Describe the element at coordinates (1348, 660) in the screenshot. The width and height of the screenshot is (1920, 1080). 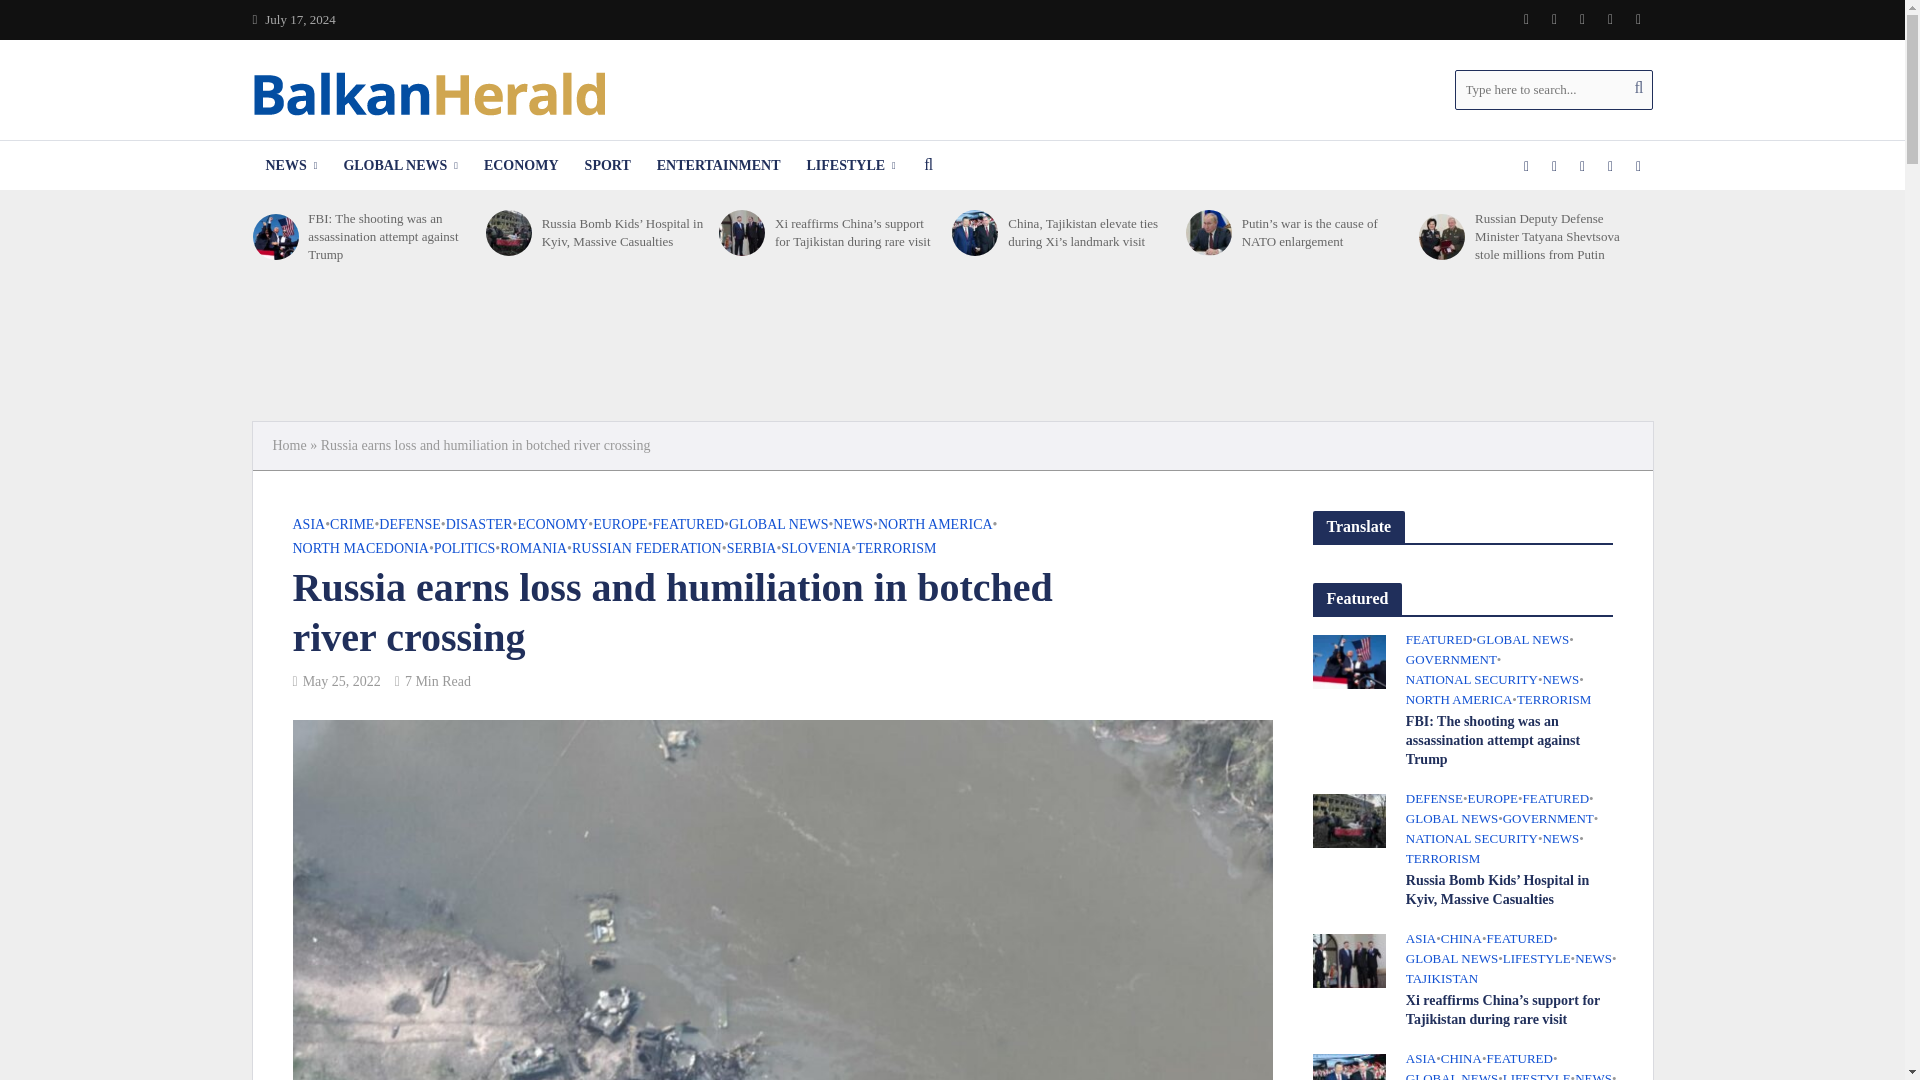
I see `FBI: The shooting was an assassination attempt against Trump` at that location.